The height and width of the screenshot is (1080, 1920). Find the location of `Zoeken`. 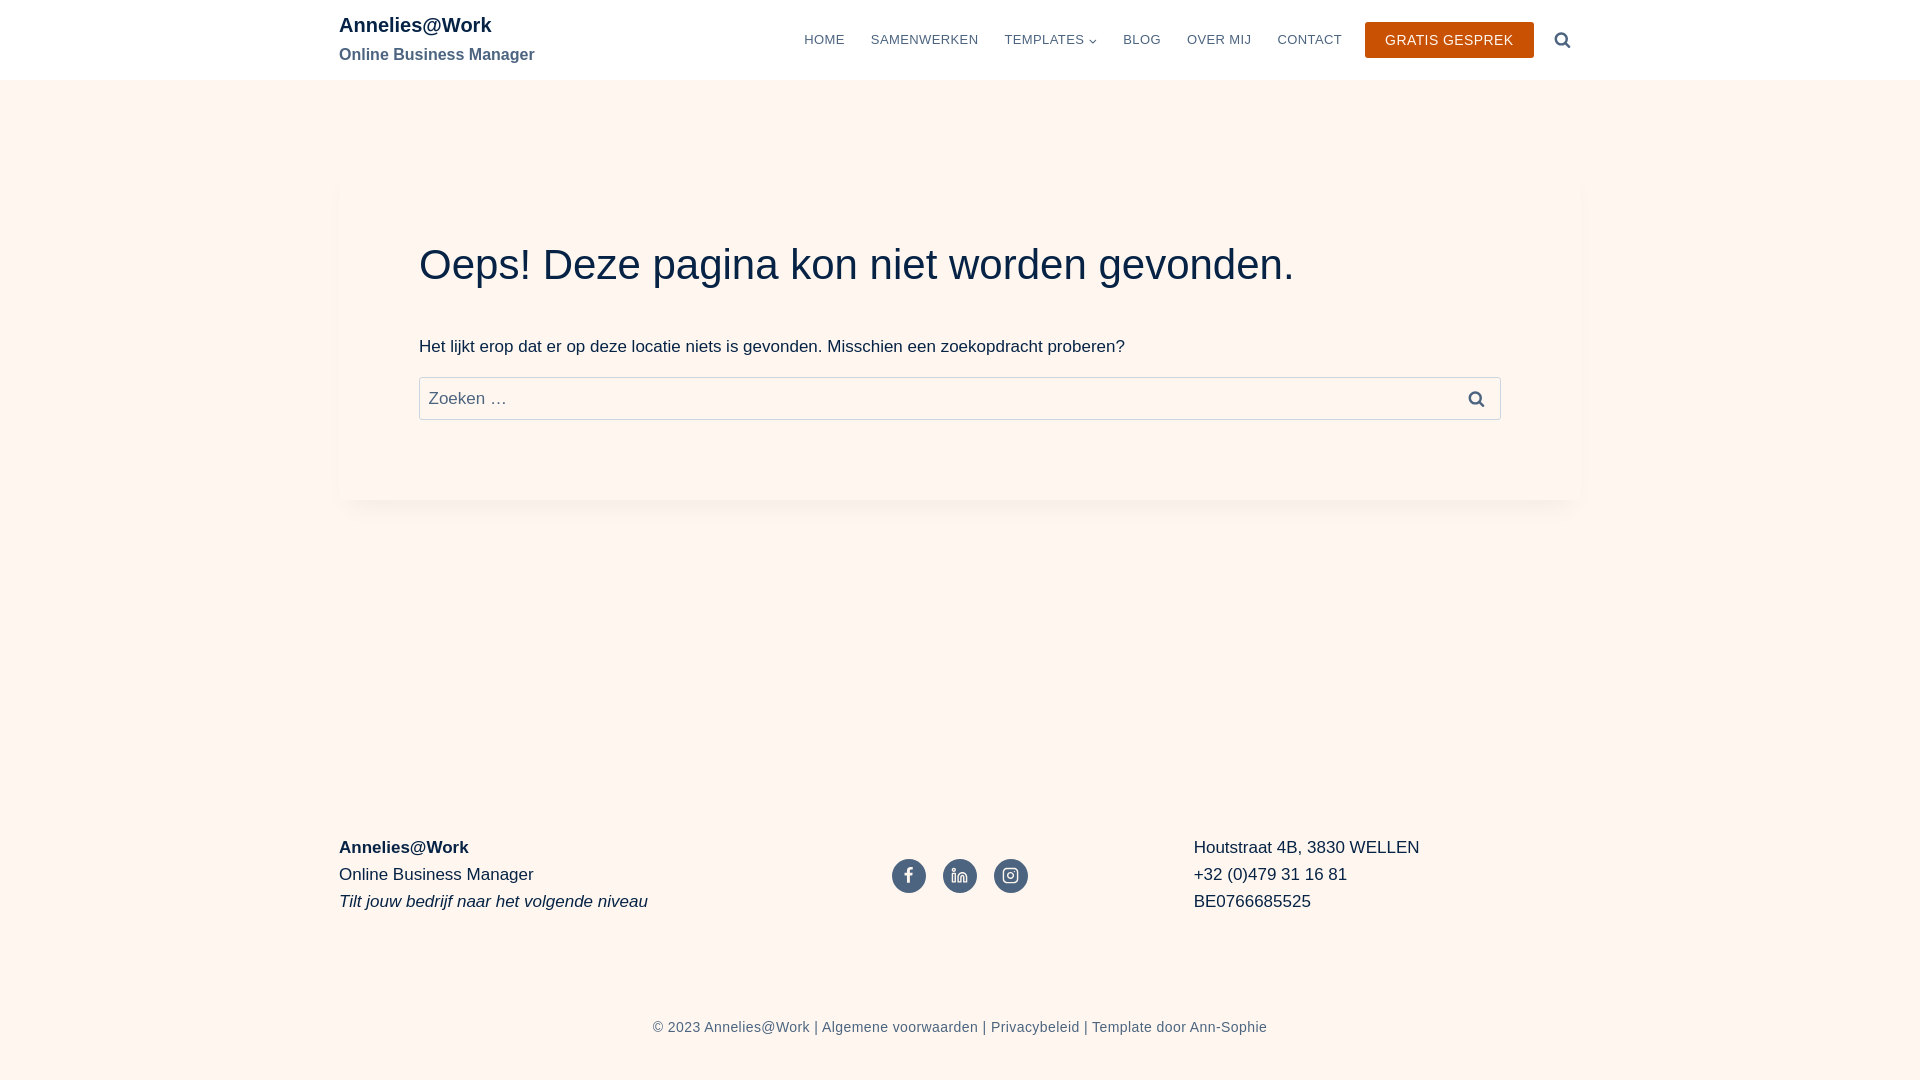

Zoeken is located at coordinates (1476, 398).